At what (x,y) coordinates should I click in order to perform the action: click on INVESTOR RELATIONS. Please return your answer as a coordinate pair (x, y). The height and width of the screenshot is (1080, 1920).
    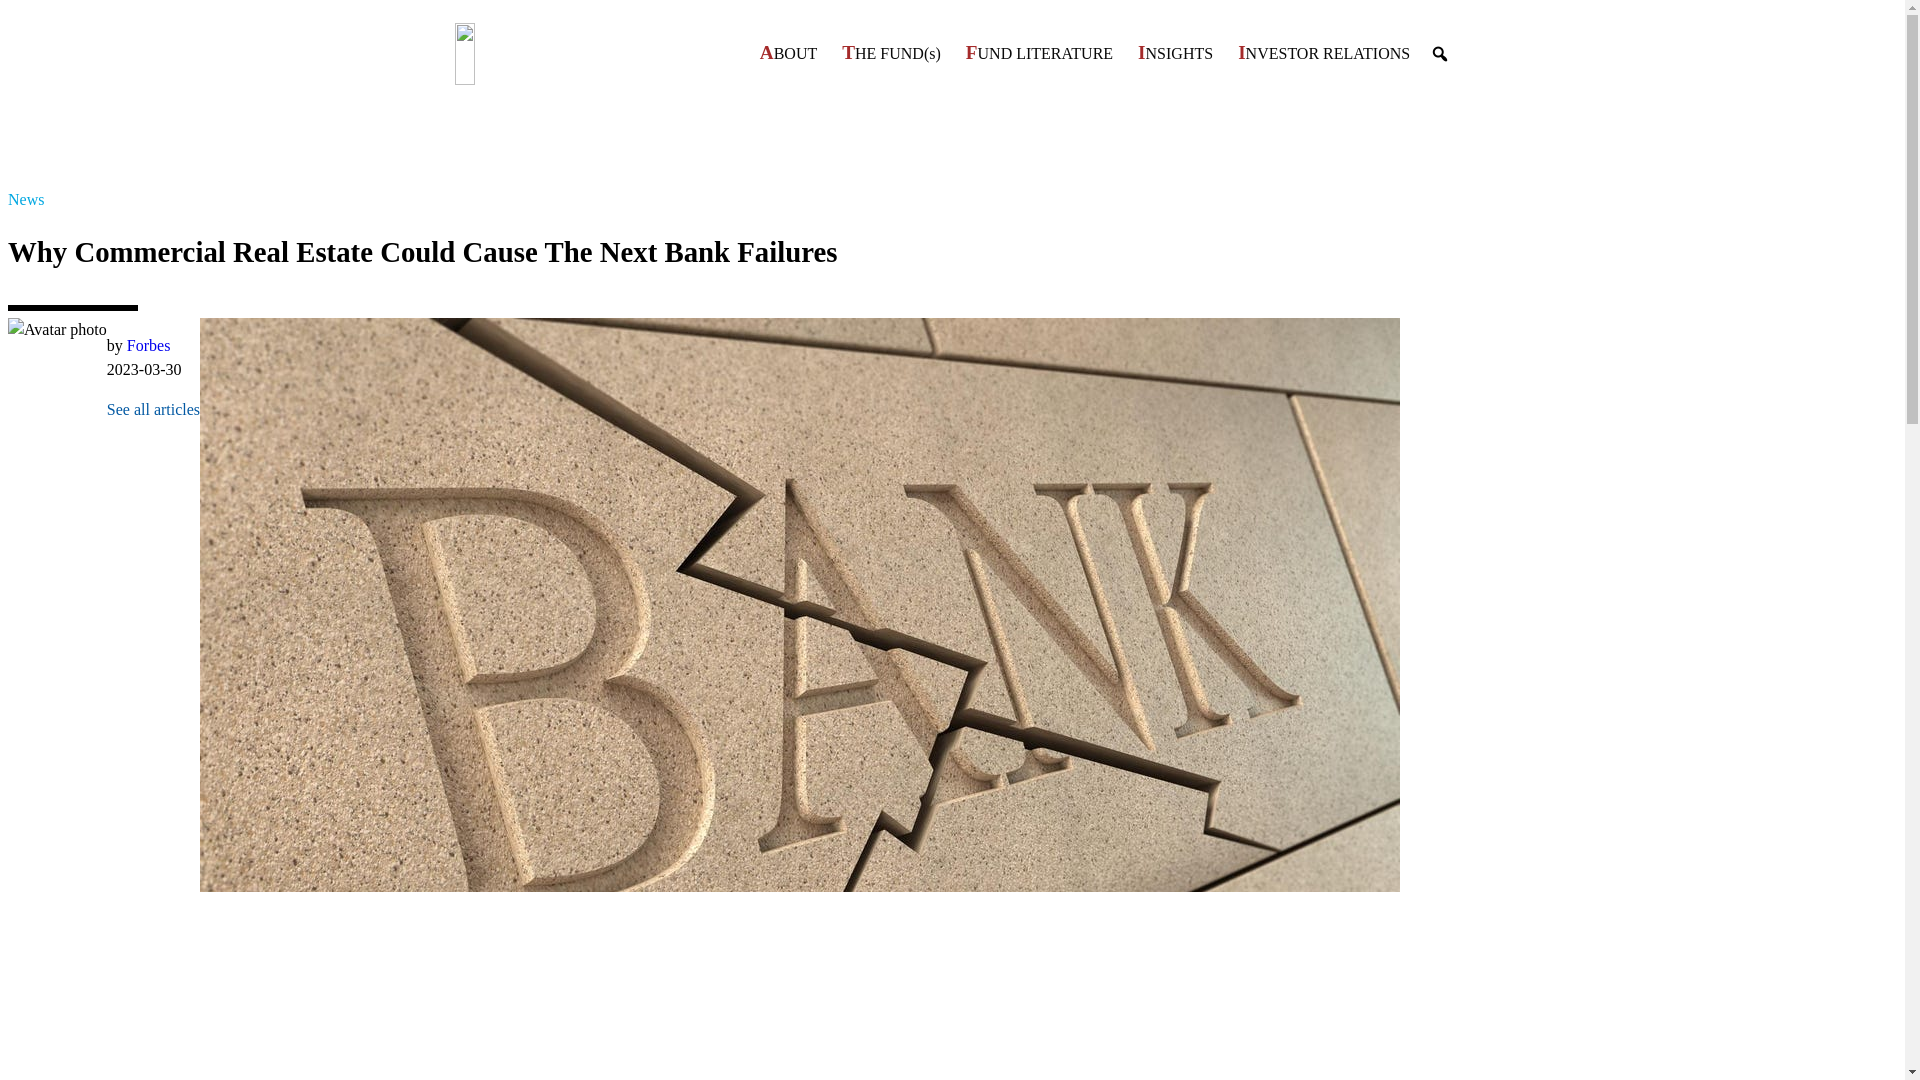
    Looking at the image, I should click on (1324, 52).